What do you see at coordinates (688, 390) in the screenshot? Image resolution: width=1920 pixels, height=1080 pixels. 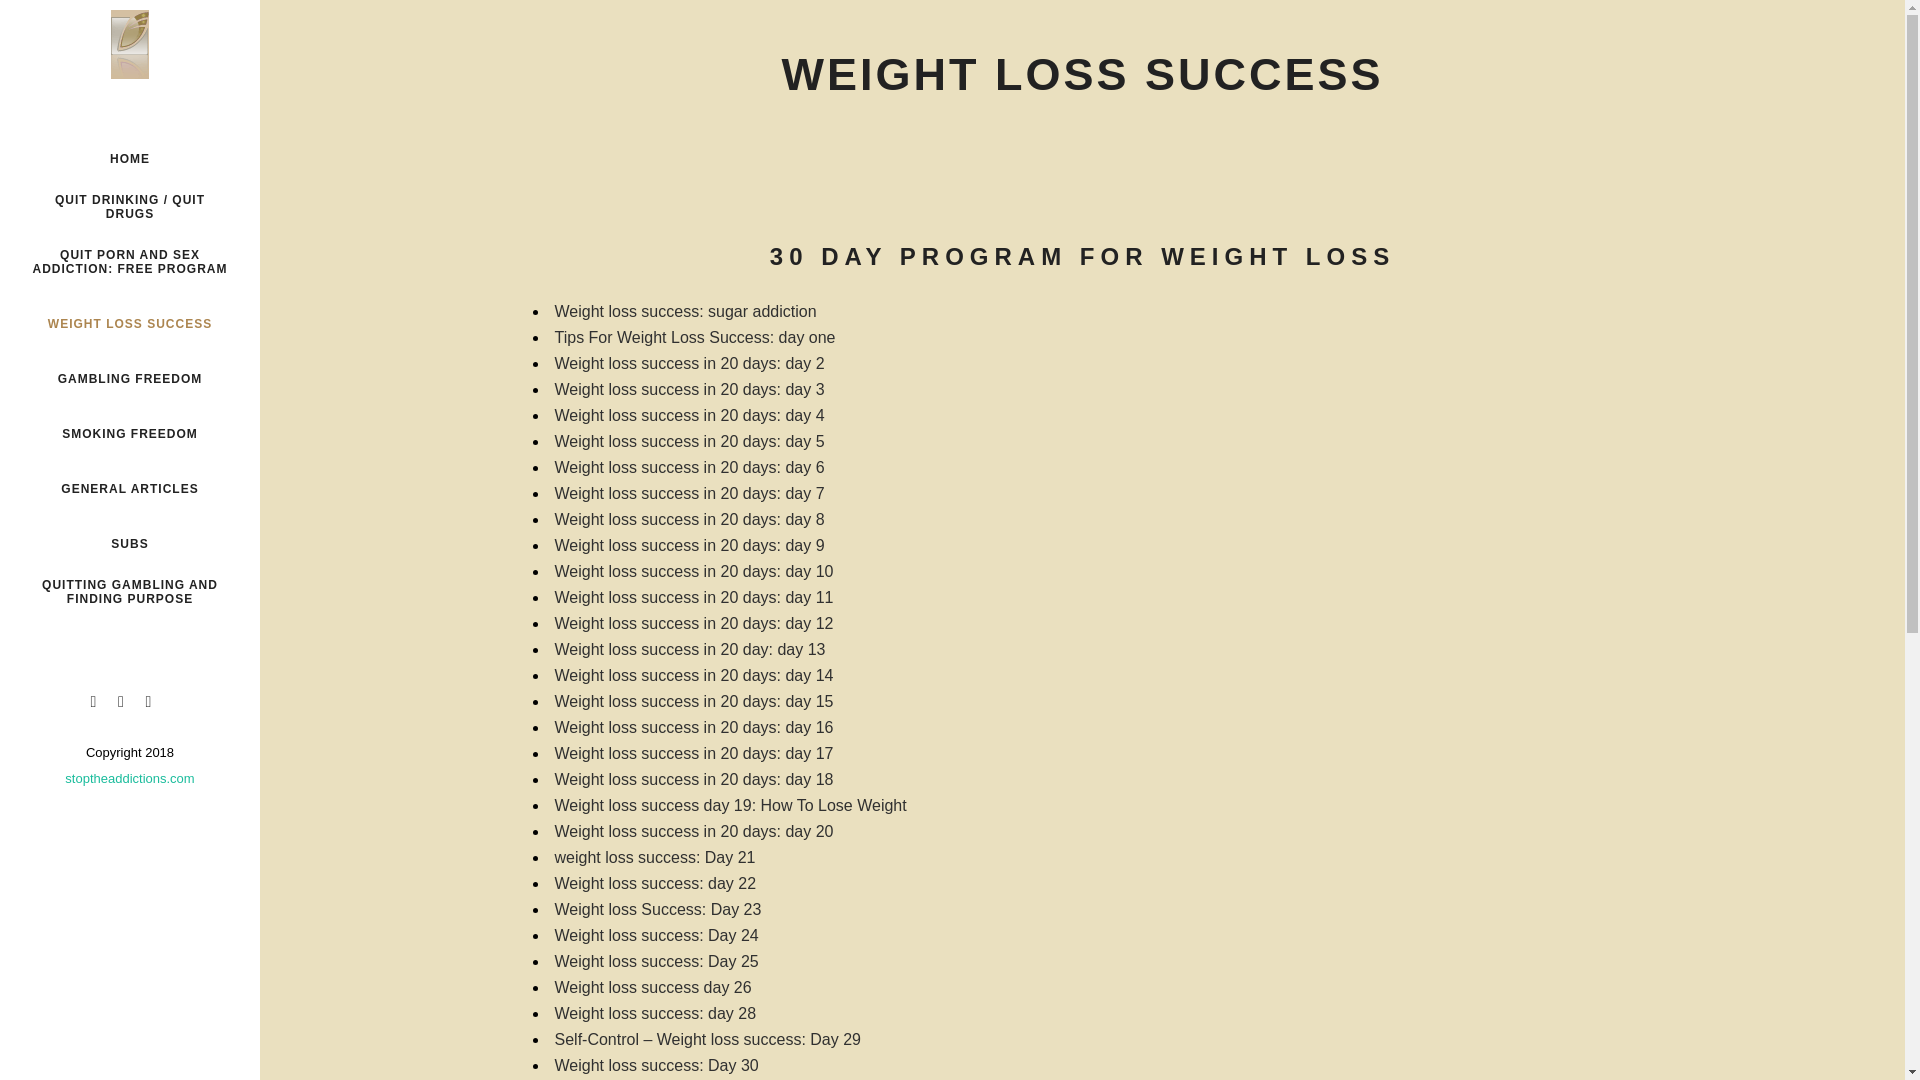 I see `Weight loss success in 20 days: day 3` at bounding box center [688, 390].